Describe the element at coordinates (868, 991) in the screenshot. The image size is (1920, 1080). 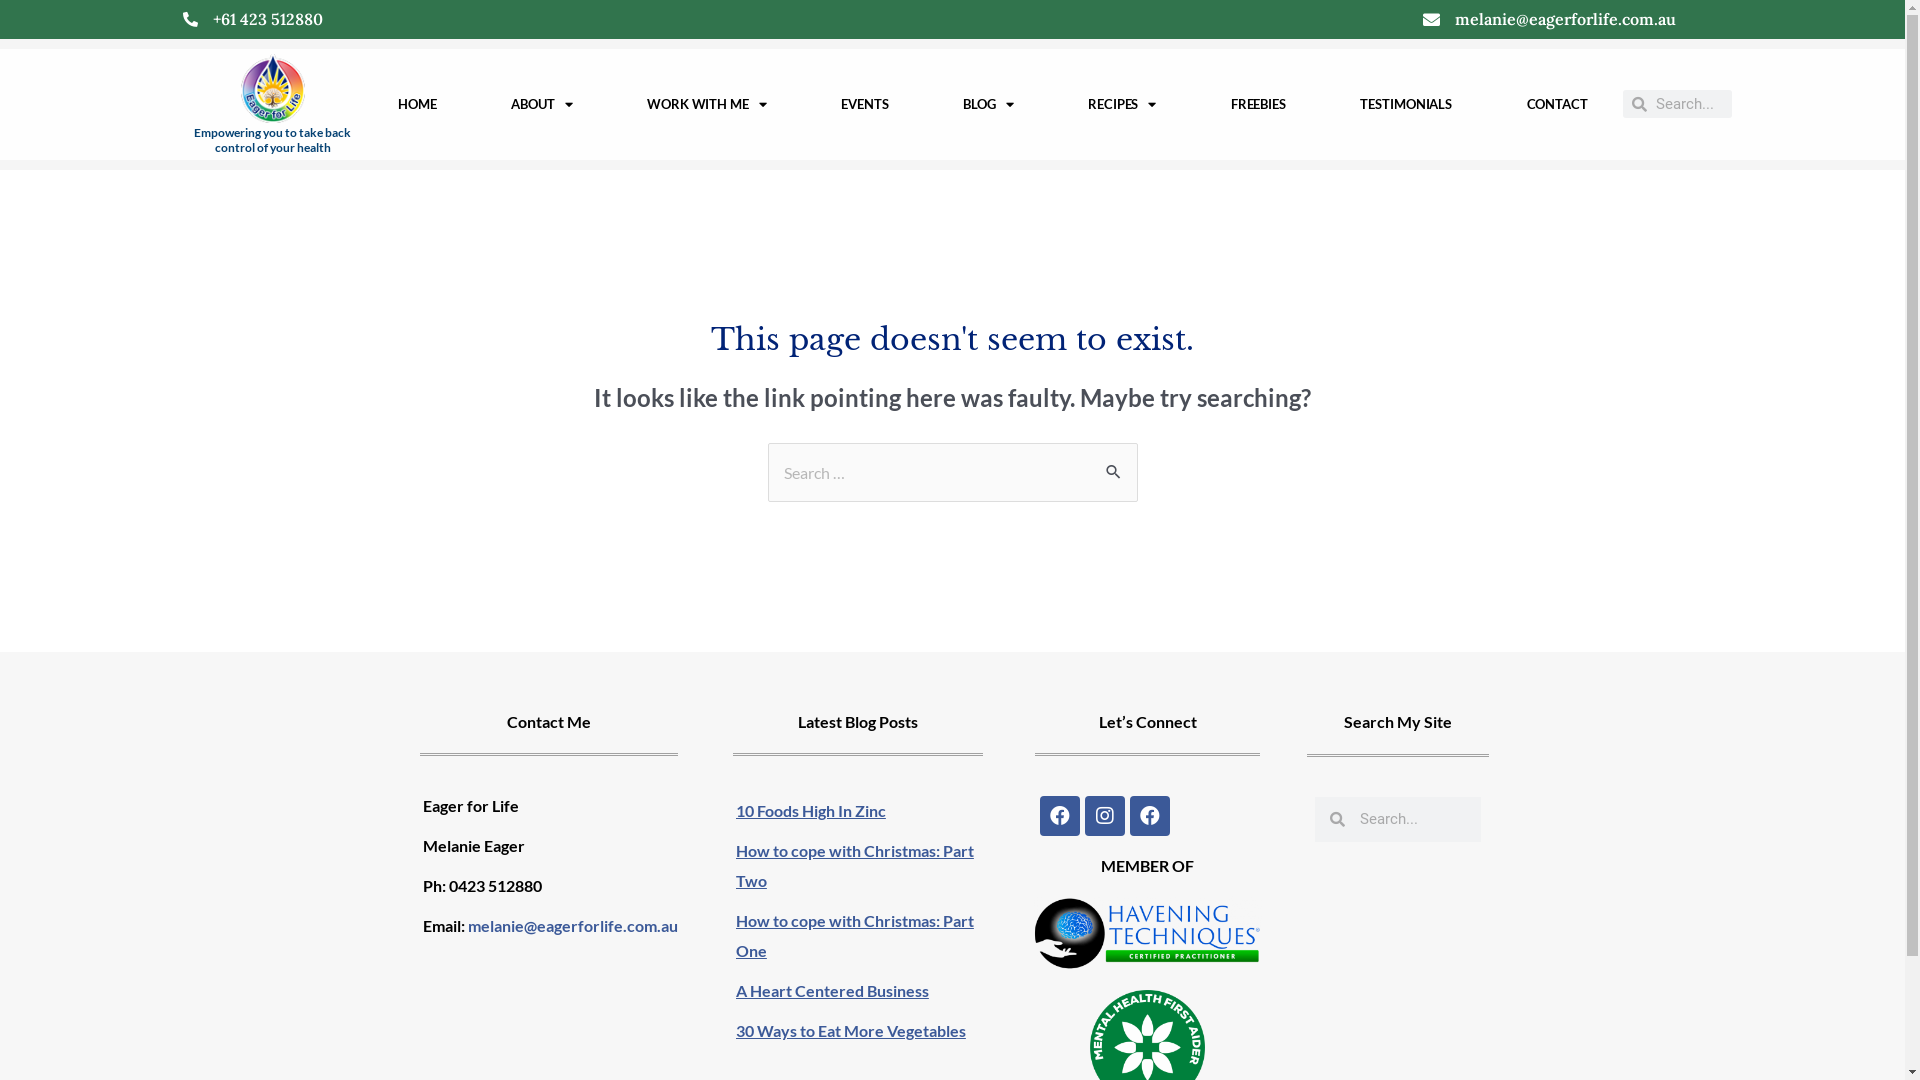
I see `A Heart Centered Business` at that location.